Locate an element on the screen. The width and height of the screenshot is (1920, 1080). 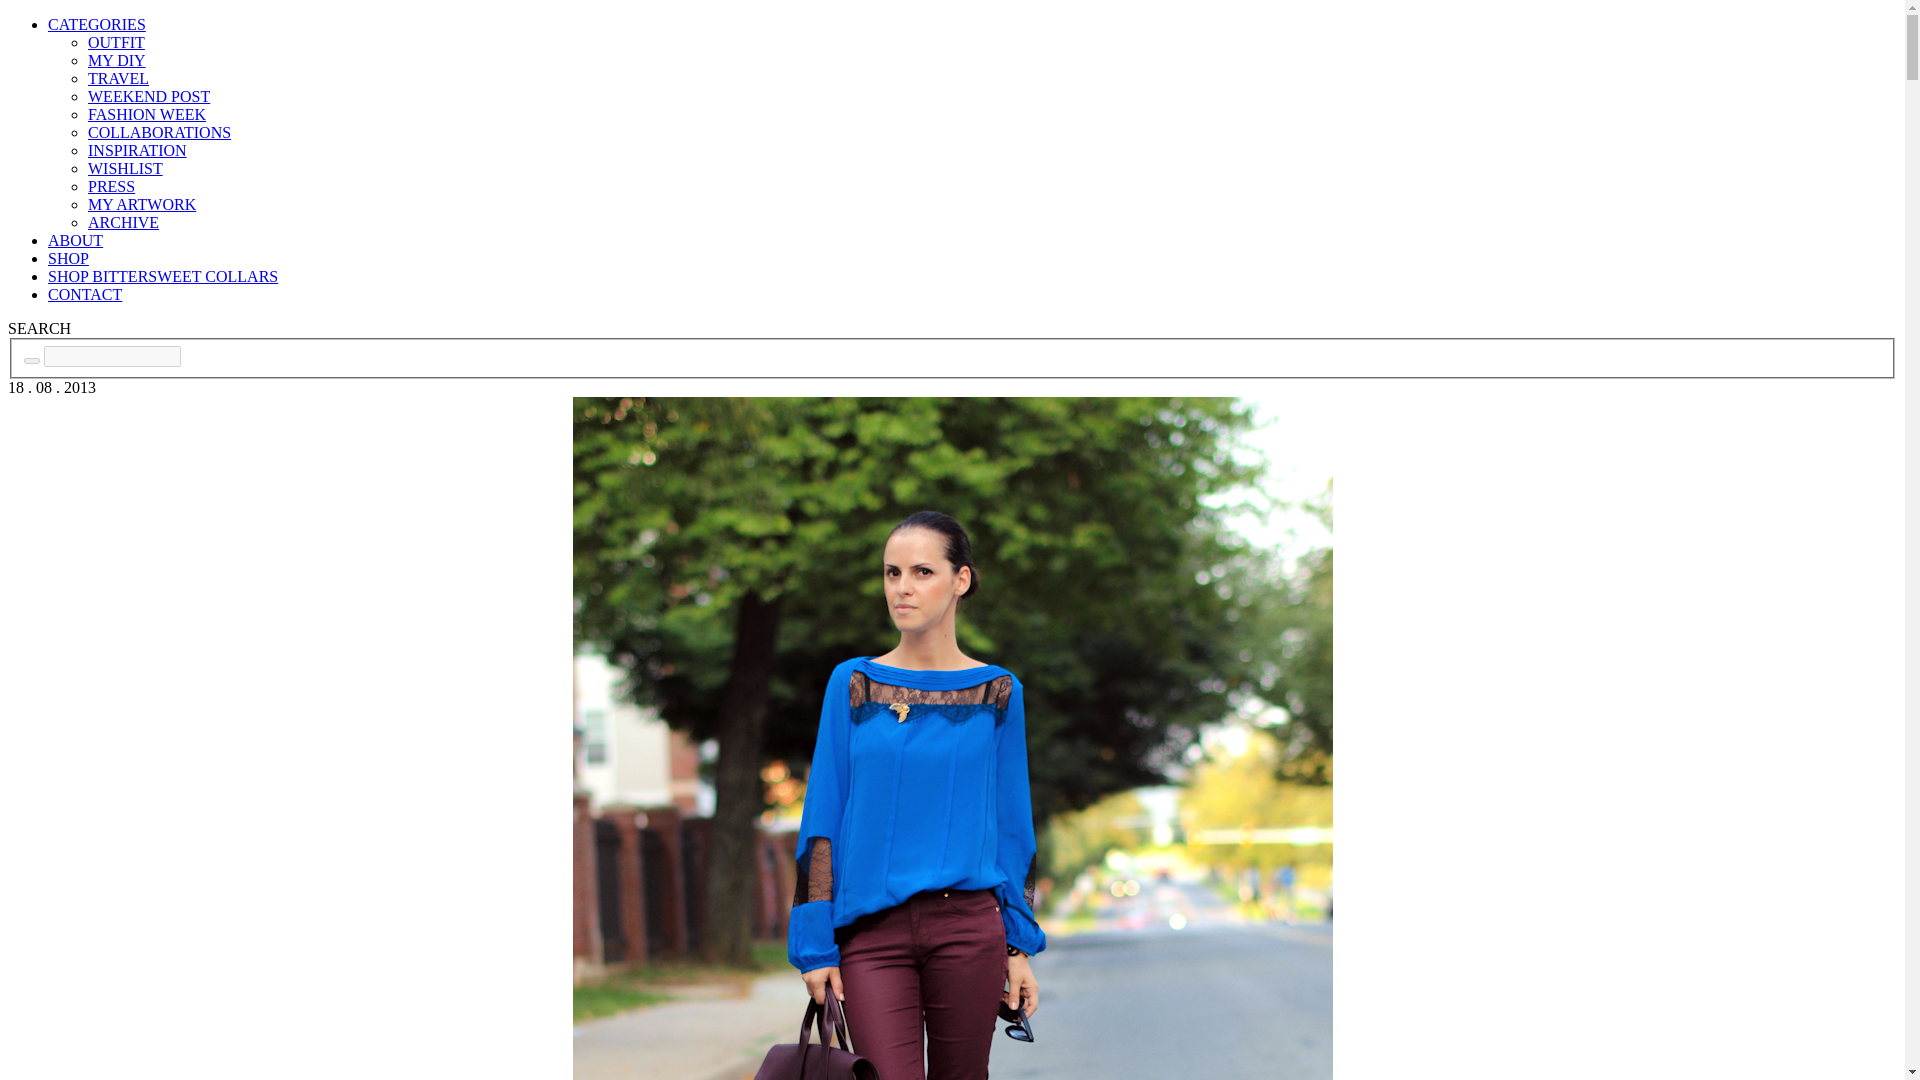
COLLABORATIONS is located at coordinates (159, 132).